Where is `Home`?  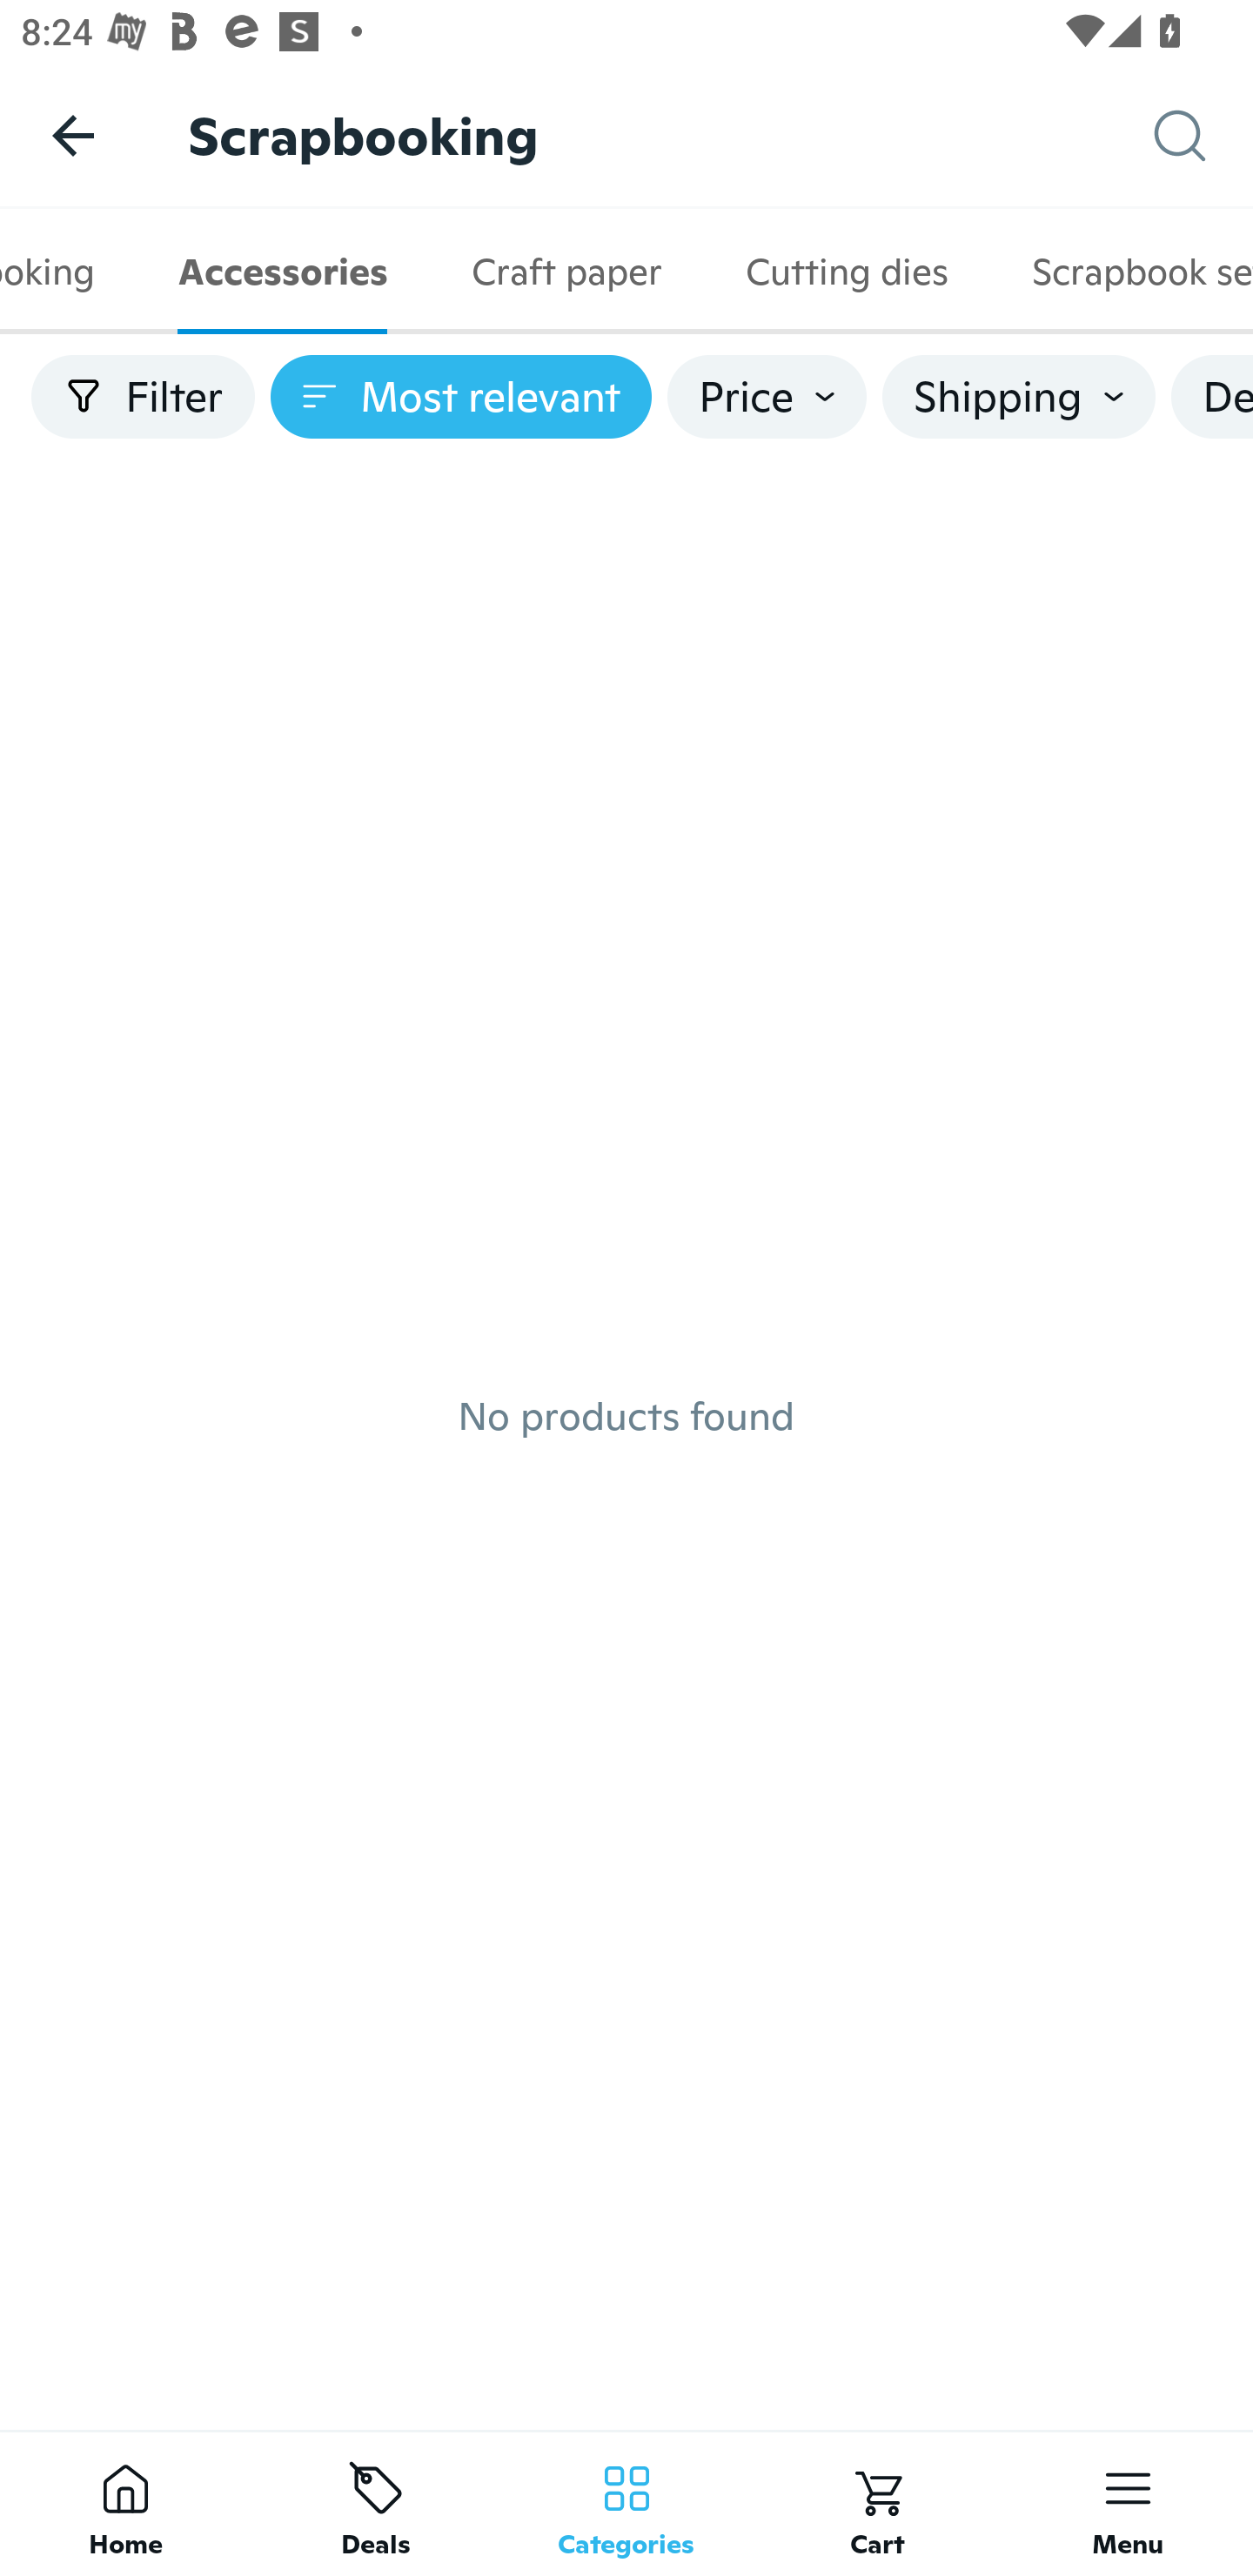 Home is located at coordinates (125, 2503).